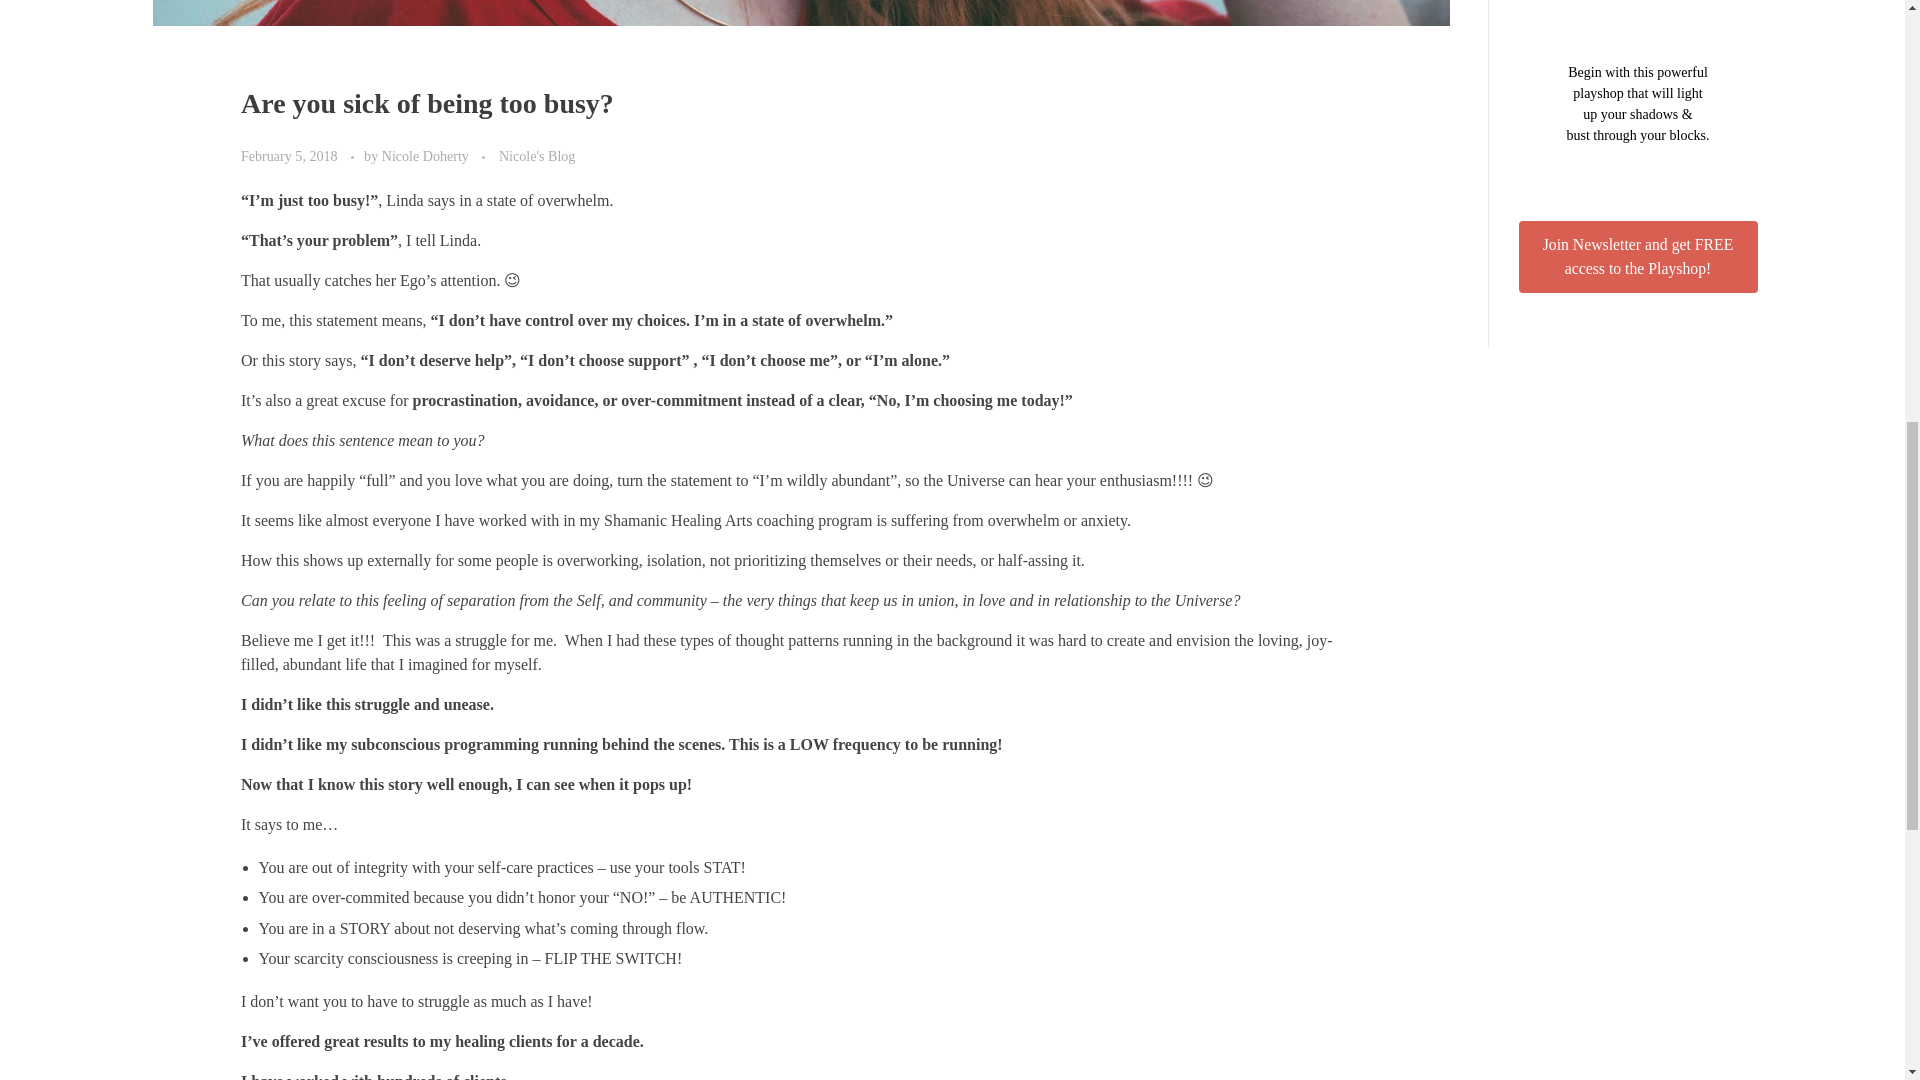 This screenshot has width=1920, height=1080. I want to click on Nicole's Blog, so click(536, 156).